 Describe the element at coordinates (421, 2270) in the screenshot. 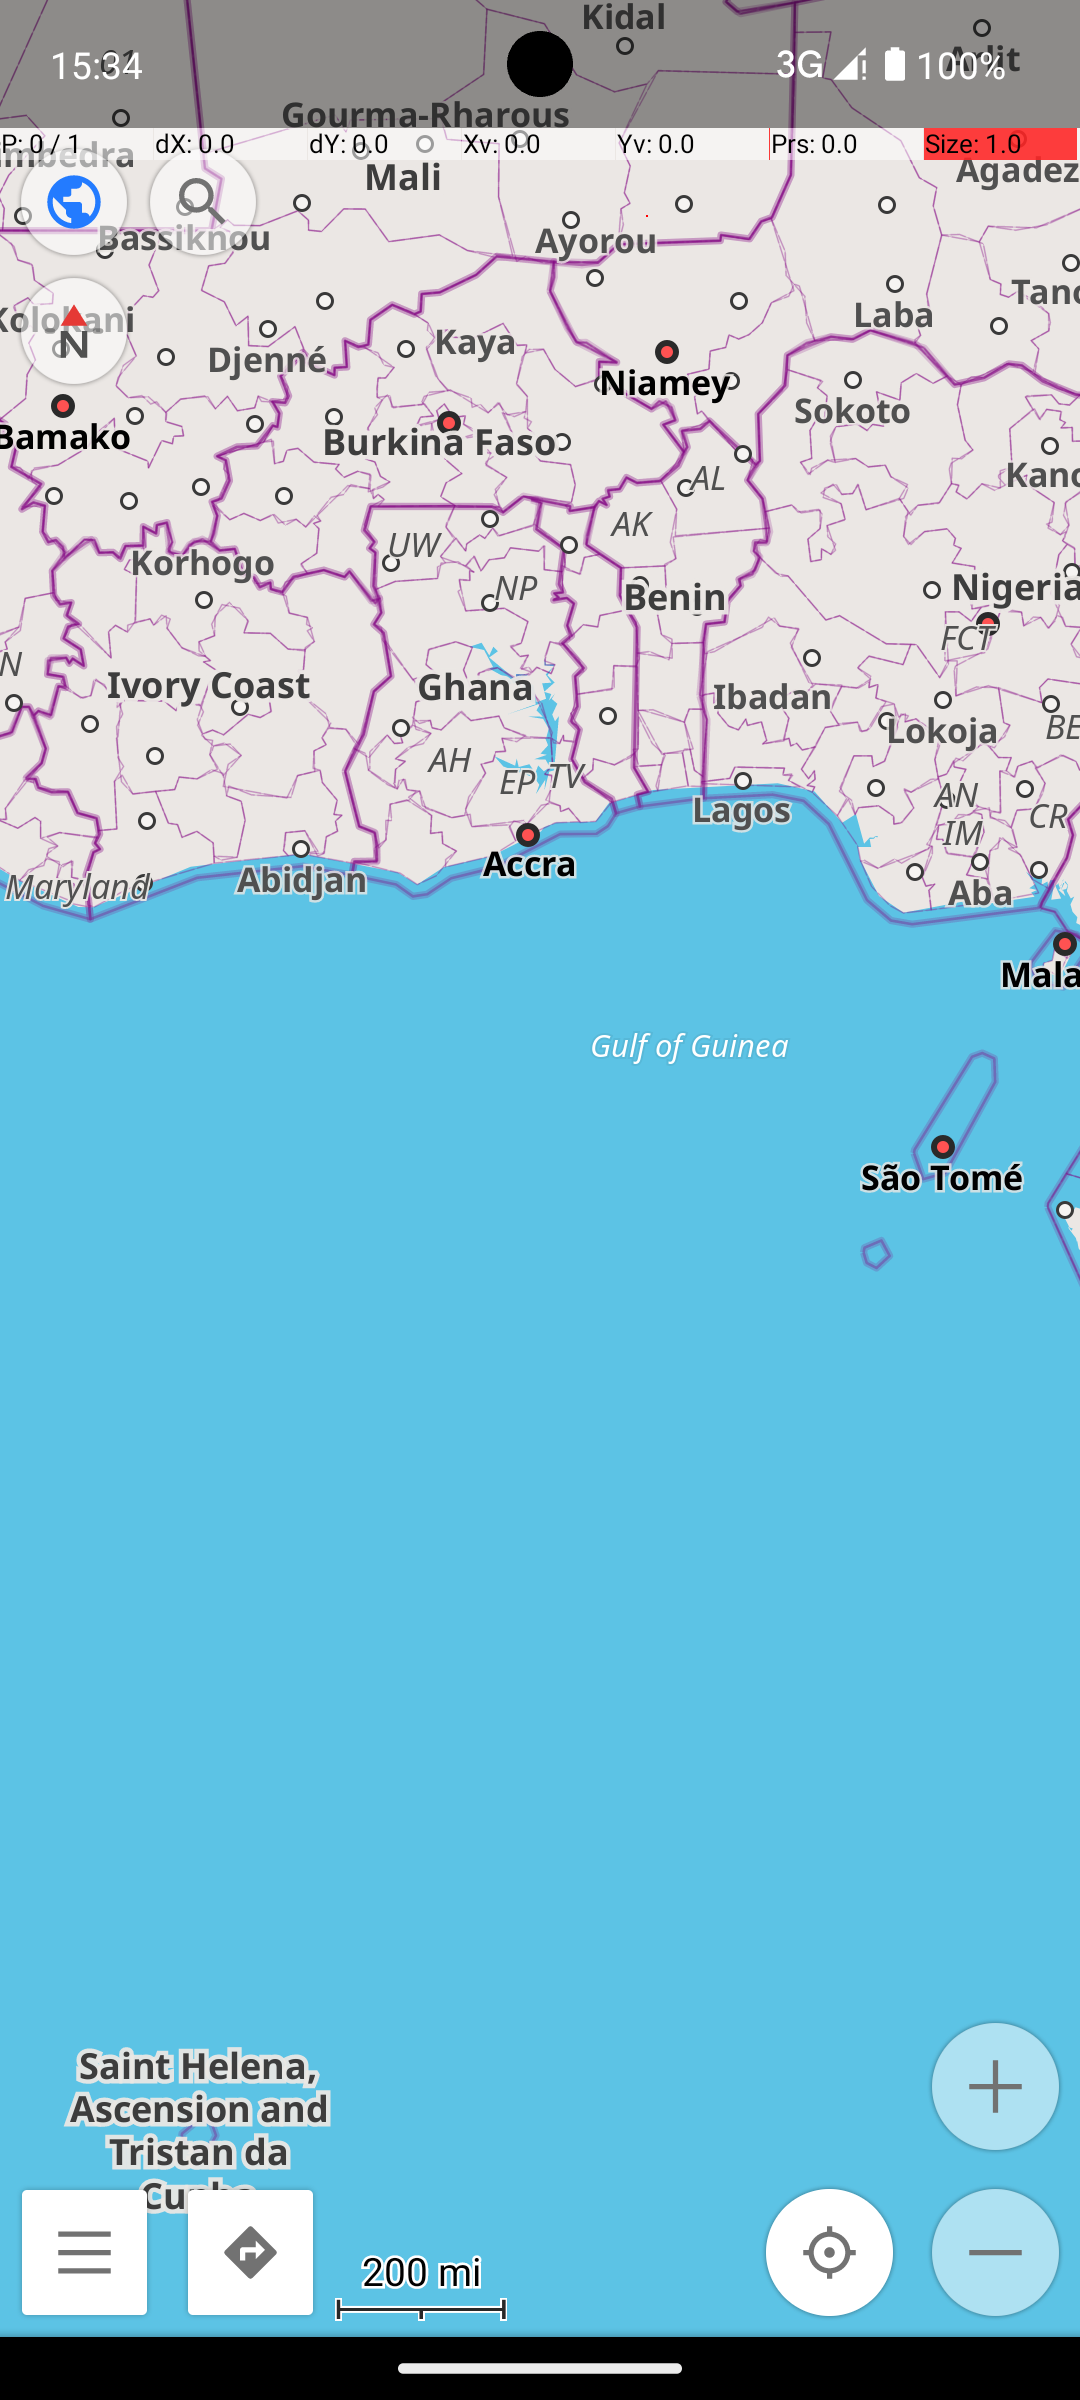

I see `200 mi` at that location.